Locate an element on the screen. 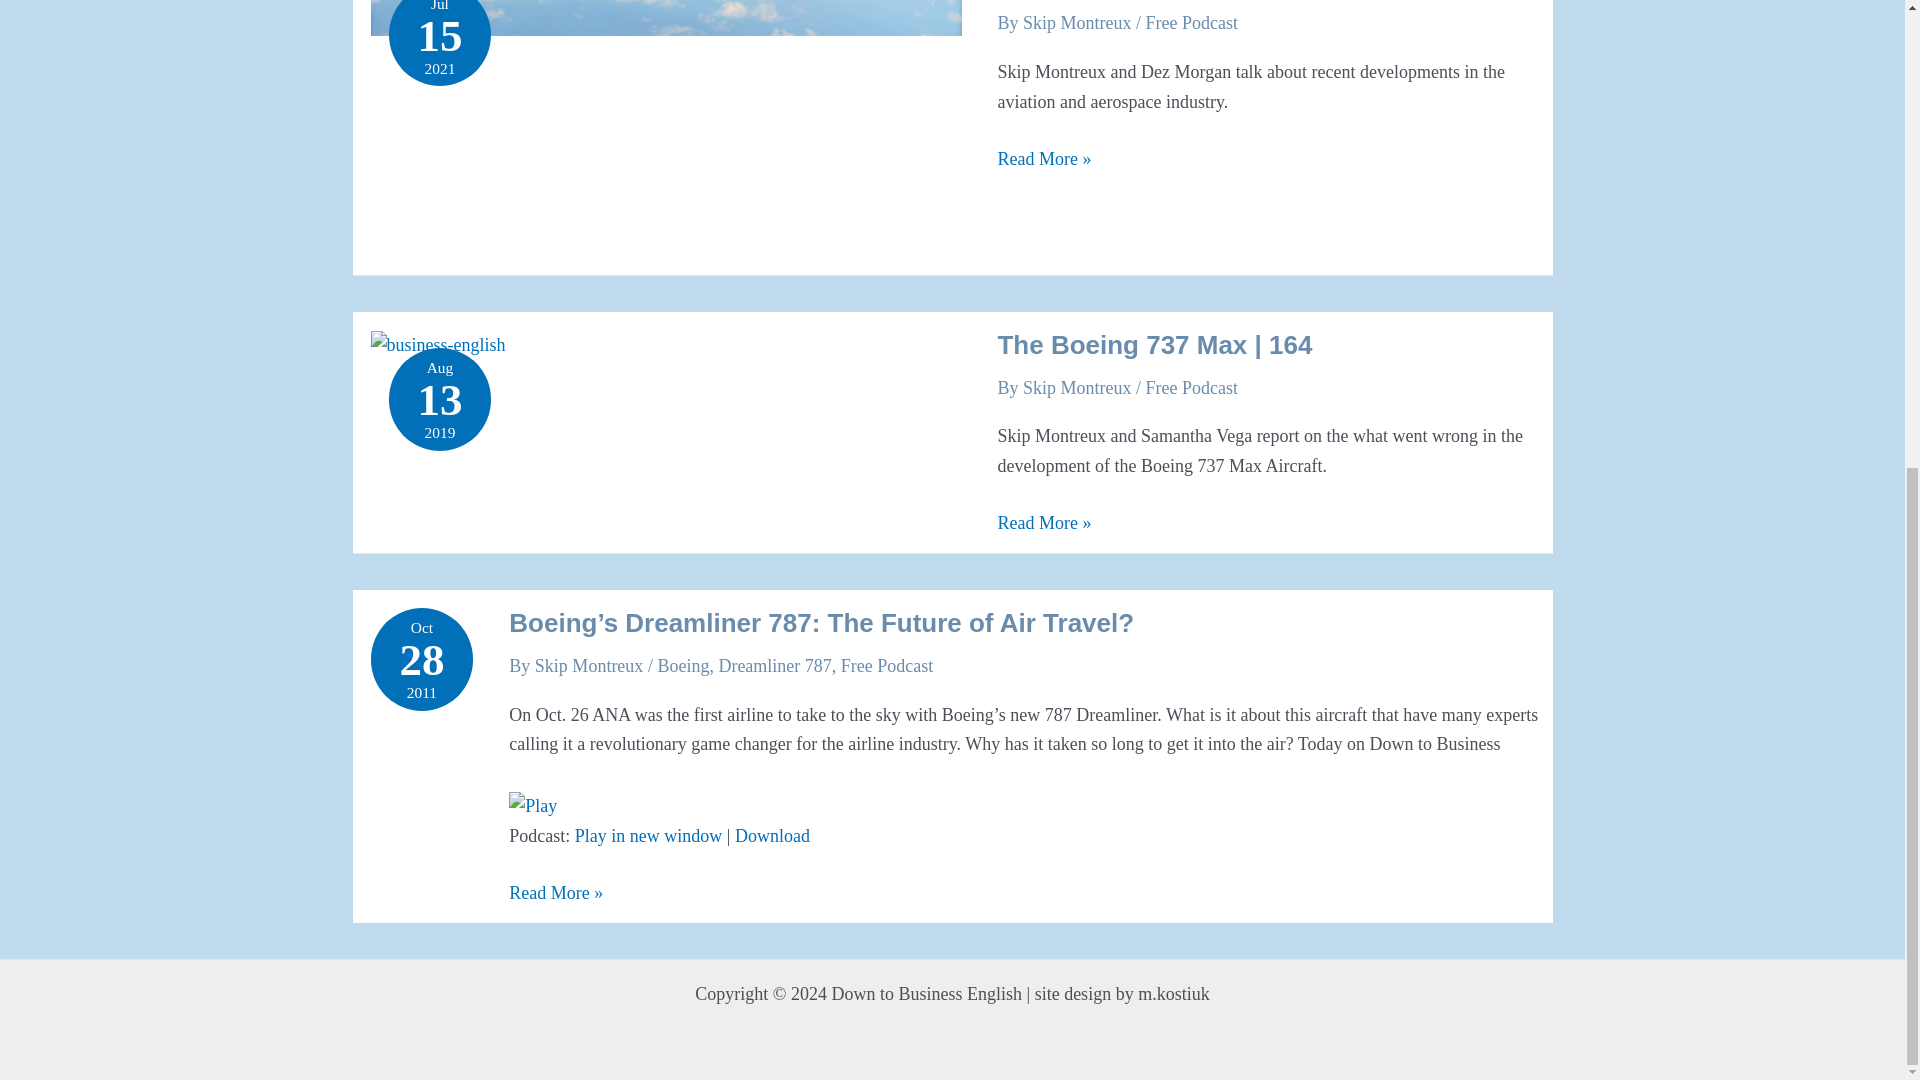 The height and width of the screenshot is (1080, 1920). Play is located at coordinates (532, 806).